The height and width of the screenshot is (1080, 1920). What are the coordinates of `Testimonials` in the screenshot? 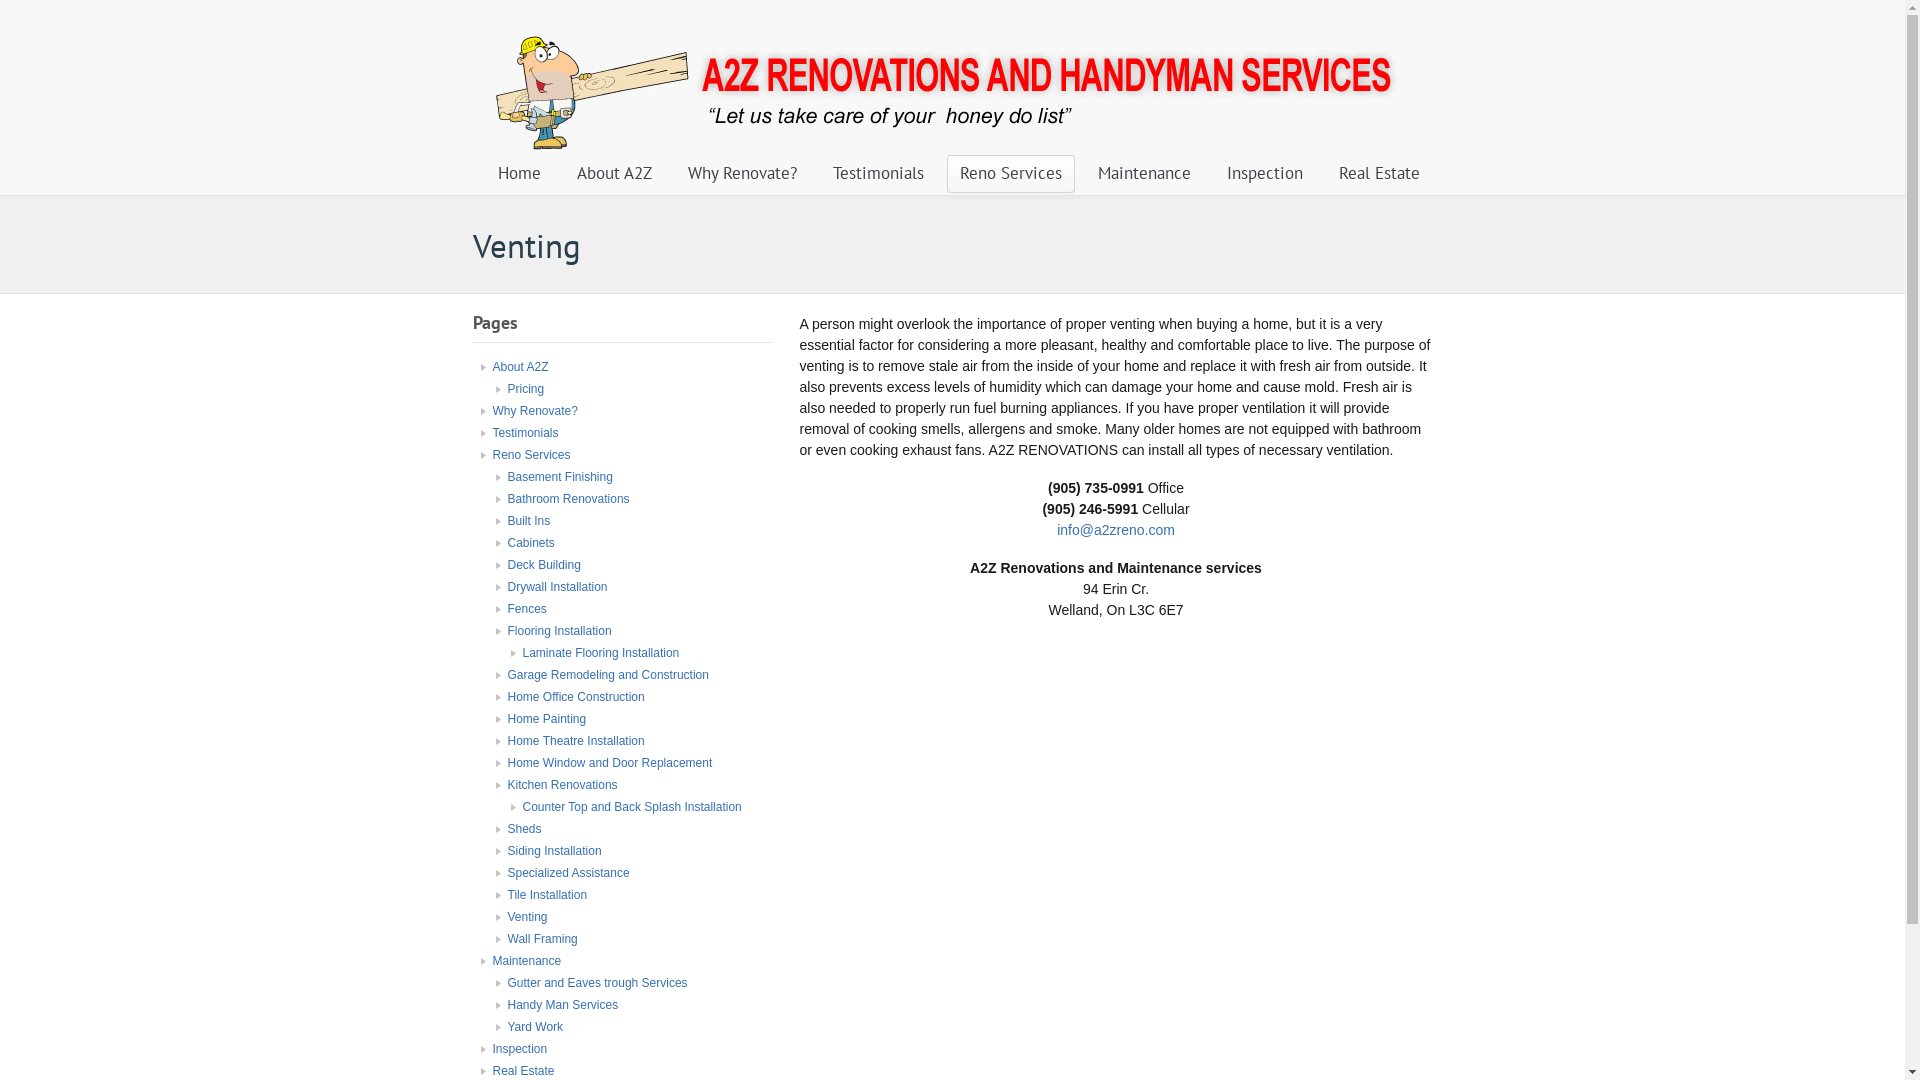 It's located at (524, 433).